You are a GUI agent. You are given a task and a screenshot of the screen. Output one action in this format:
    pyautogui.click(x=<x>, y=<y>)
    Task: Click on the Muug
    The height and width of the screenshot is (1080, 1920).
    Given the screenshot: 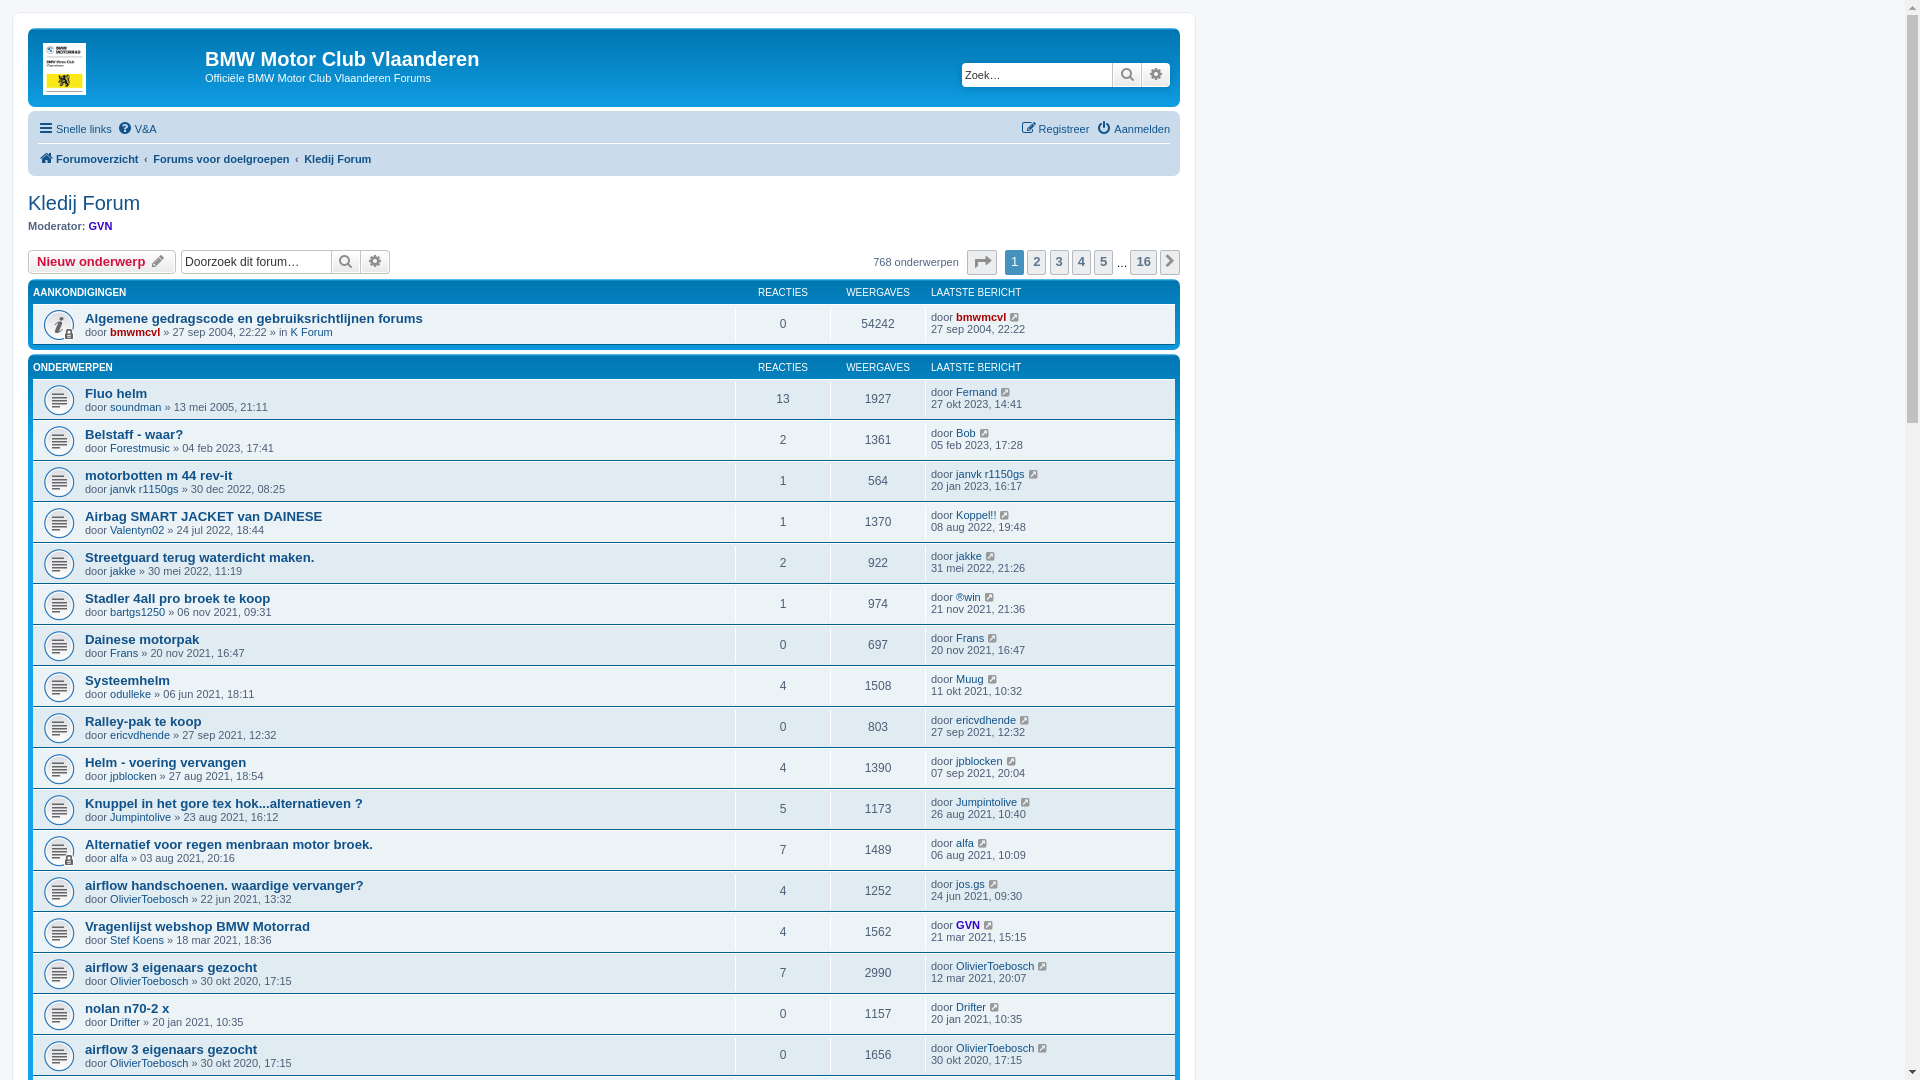 What is the action you would take?
    pyautogui.click(x=970, y=679)
    